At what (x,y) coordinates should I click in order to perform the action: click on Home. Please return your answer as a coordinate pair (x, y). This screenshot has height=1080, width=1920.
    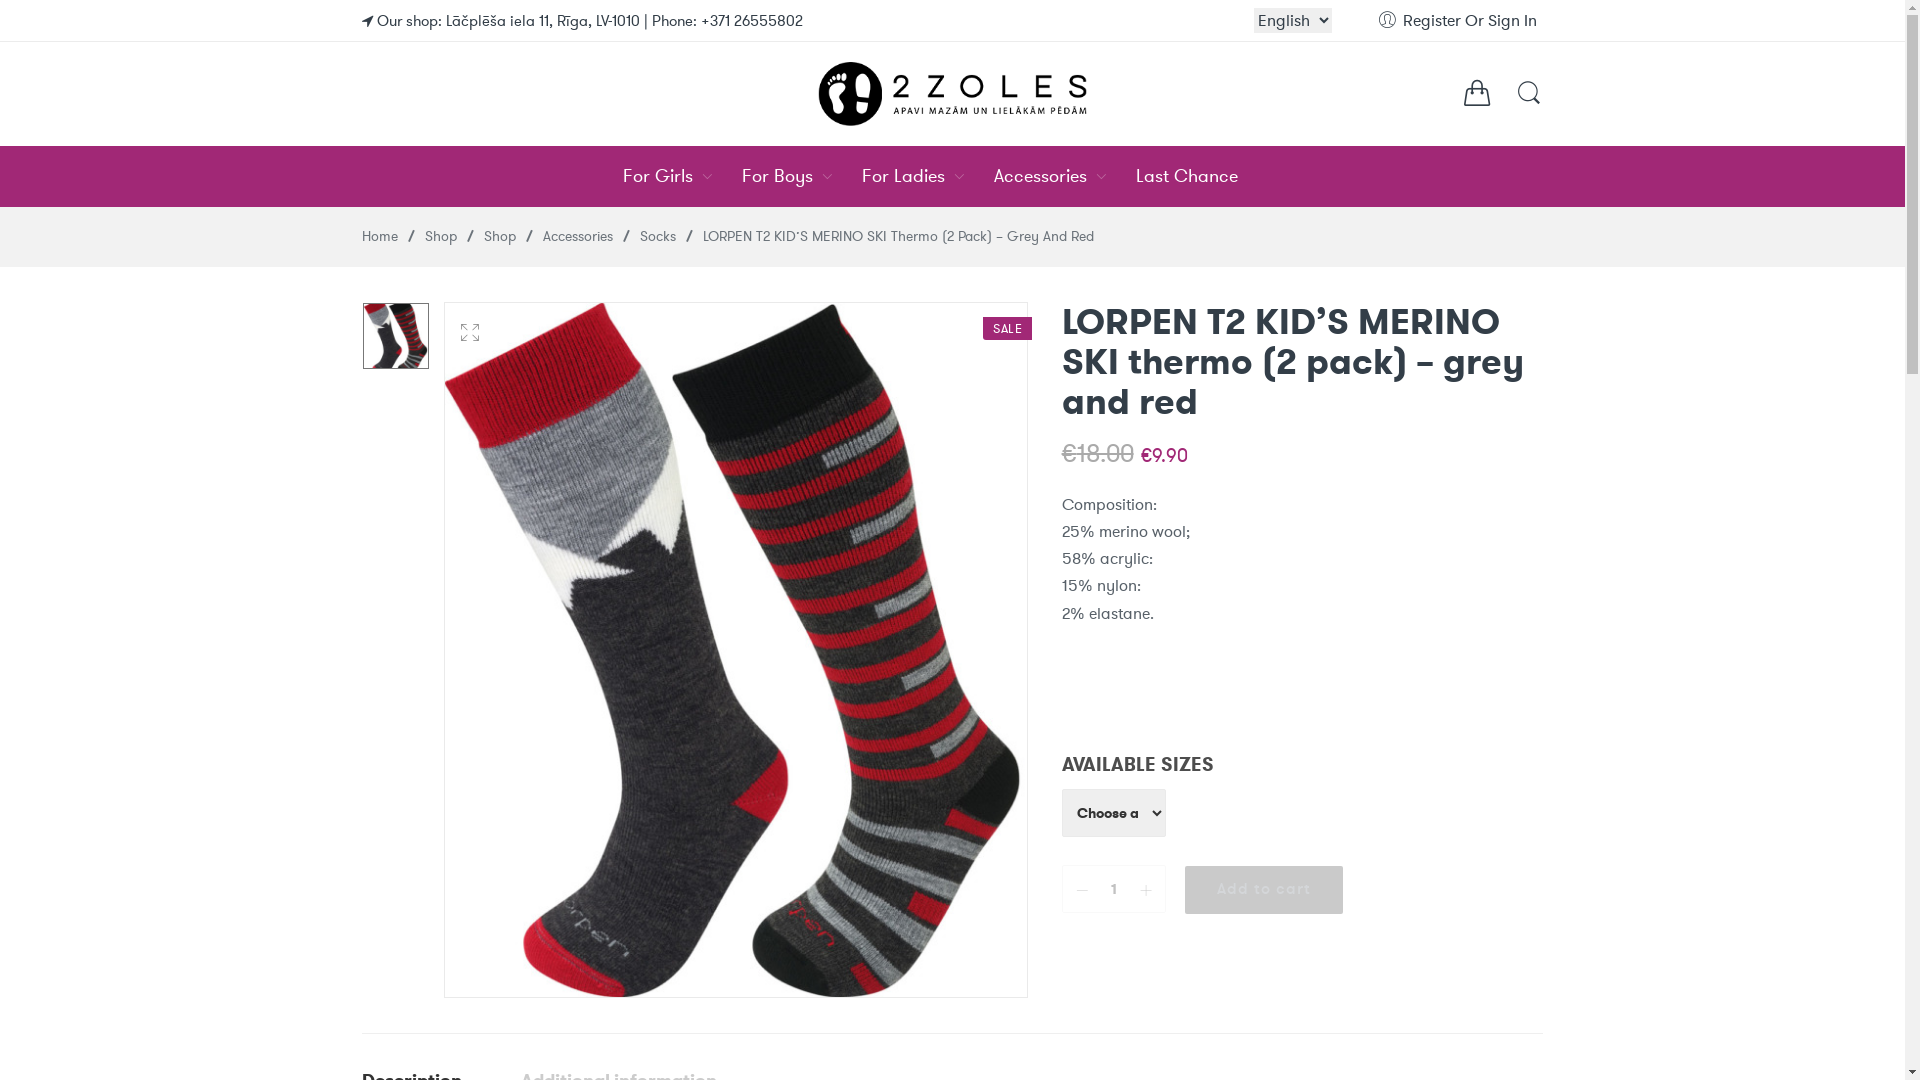
    Looking at the image, I should click on (380, 236).